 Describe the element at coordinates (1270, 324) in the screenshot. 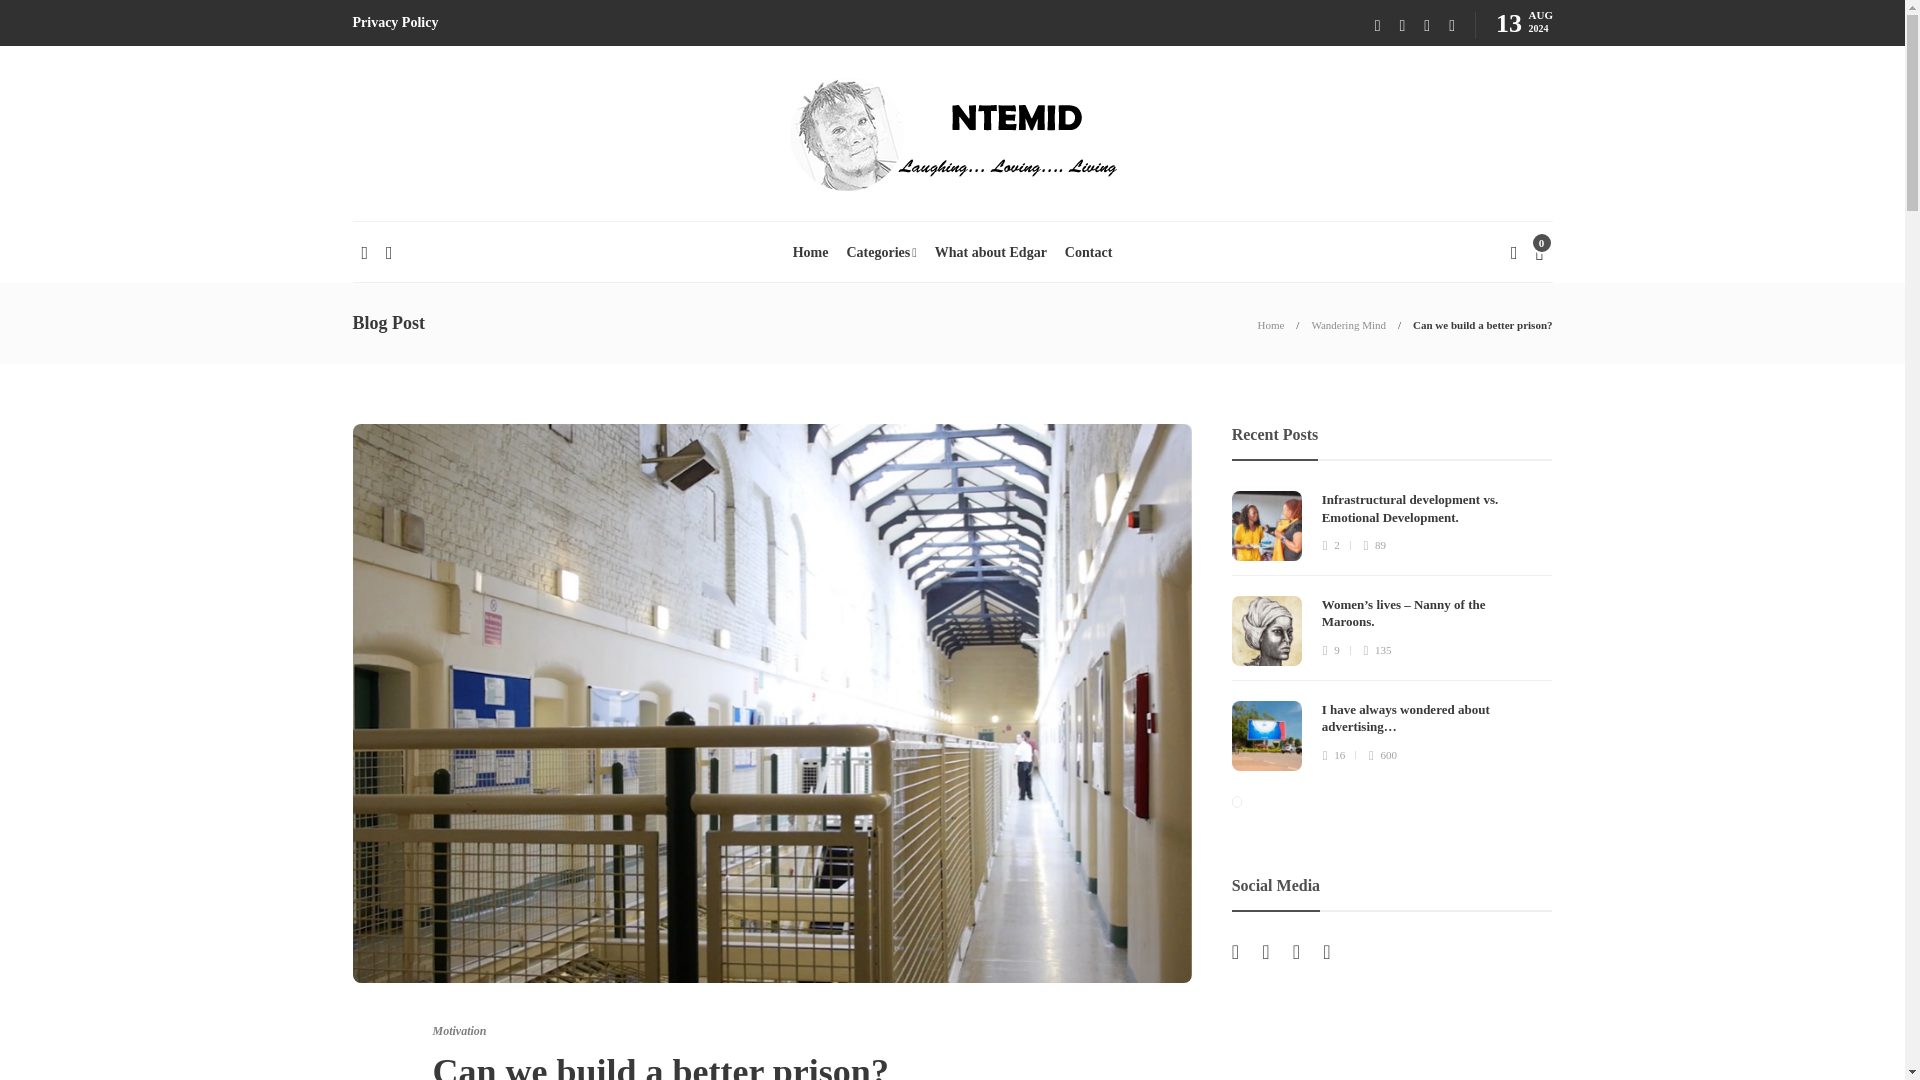

I see `Home` at that location.